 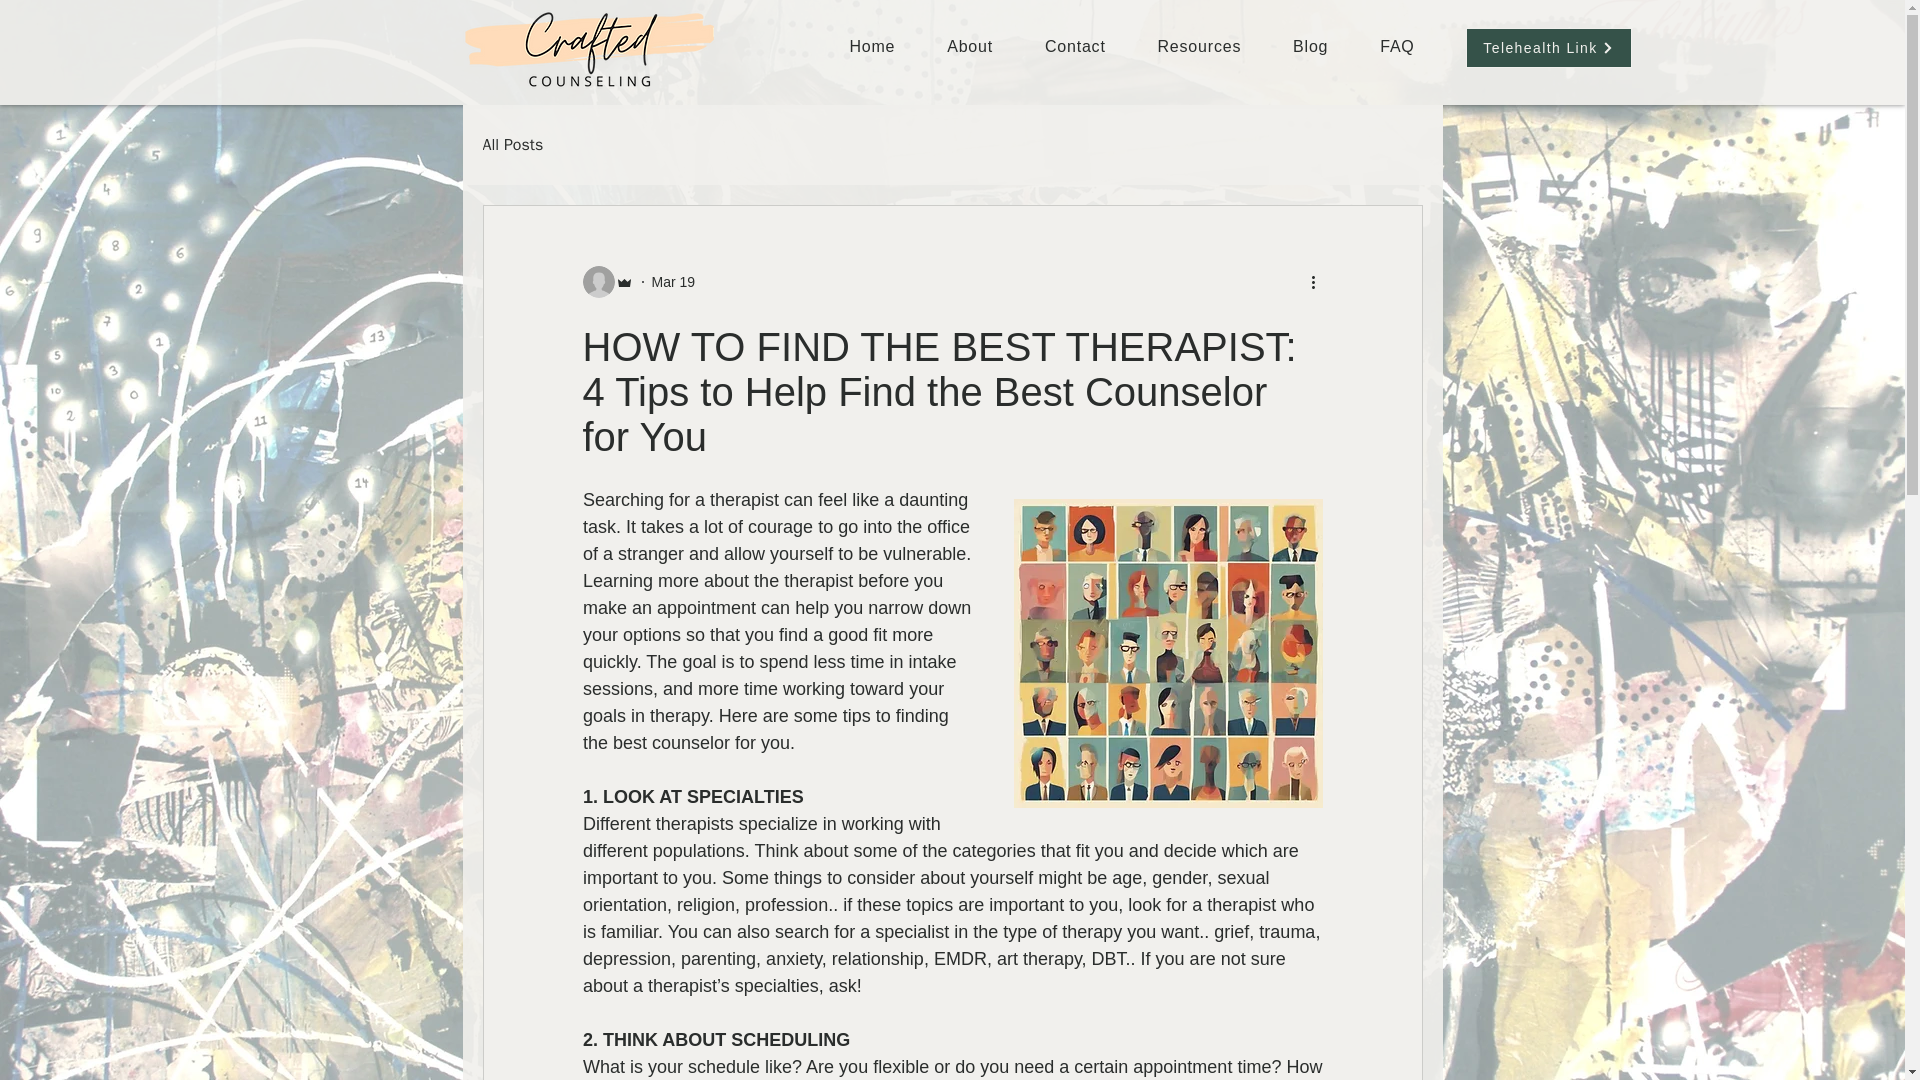 What do you see at coordinates (674, 282) in the screenshot?
I see `Mar 19` at bounding box center [674, 282].